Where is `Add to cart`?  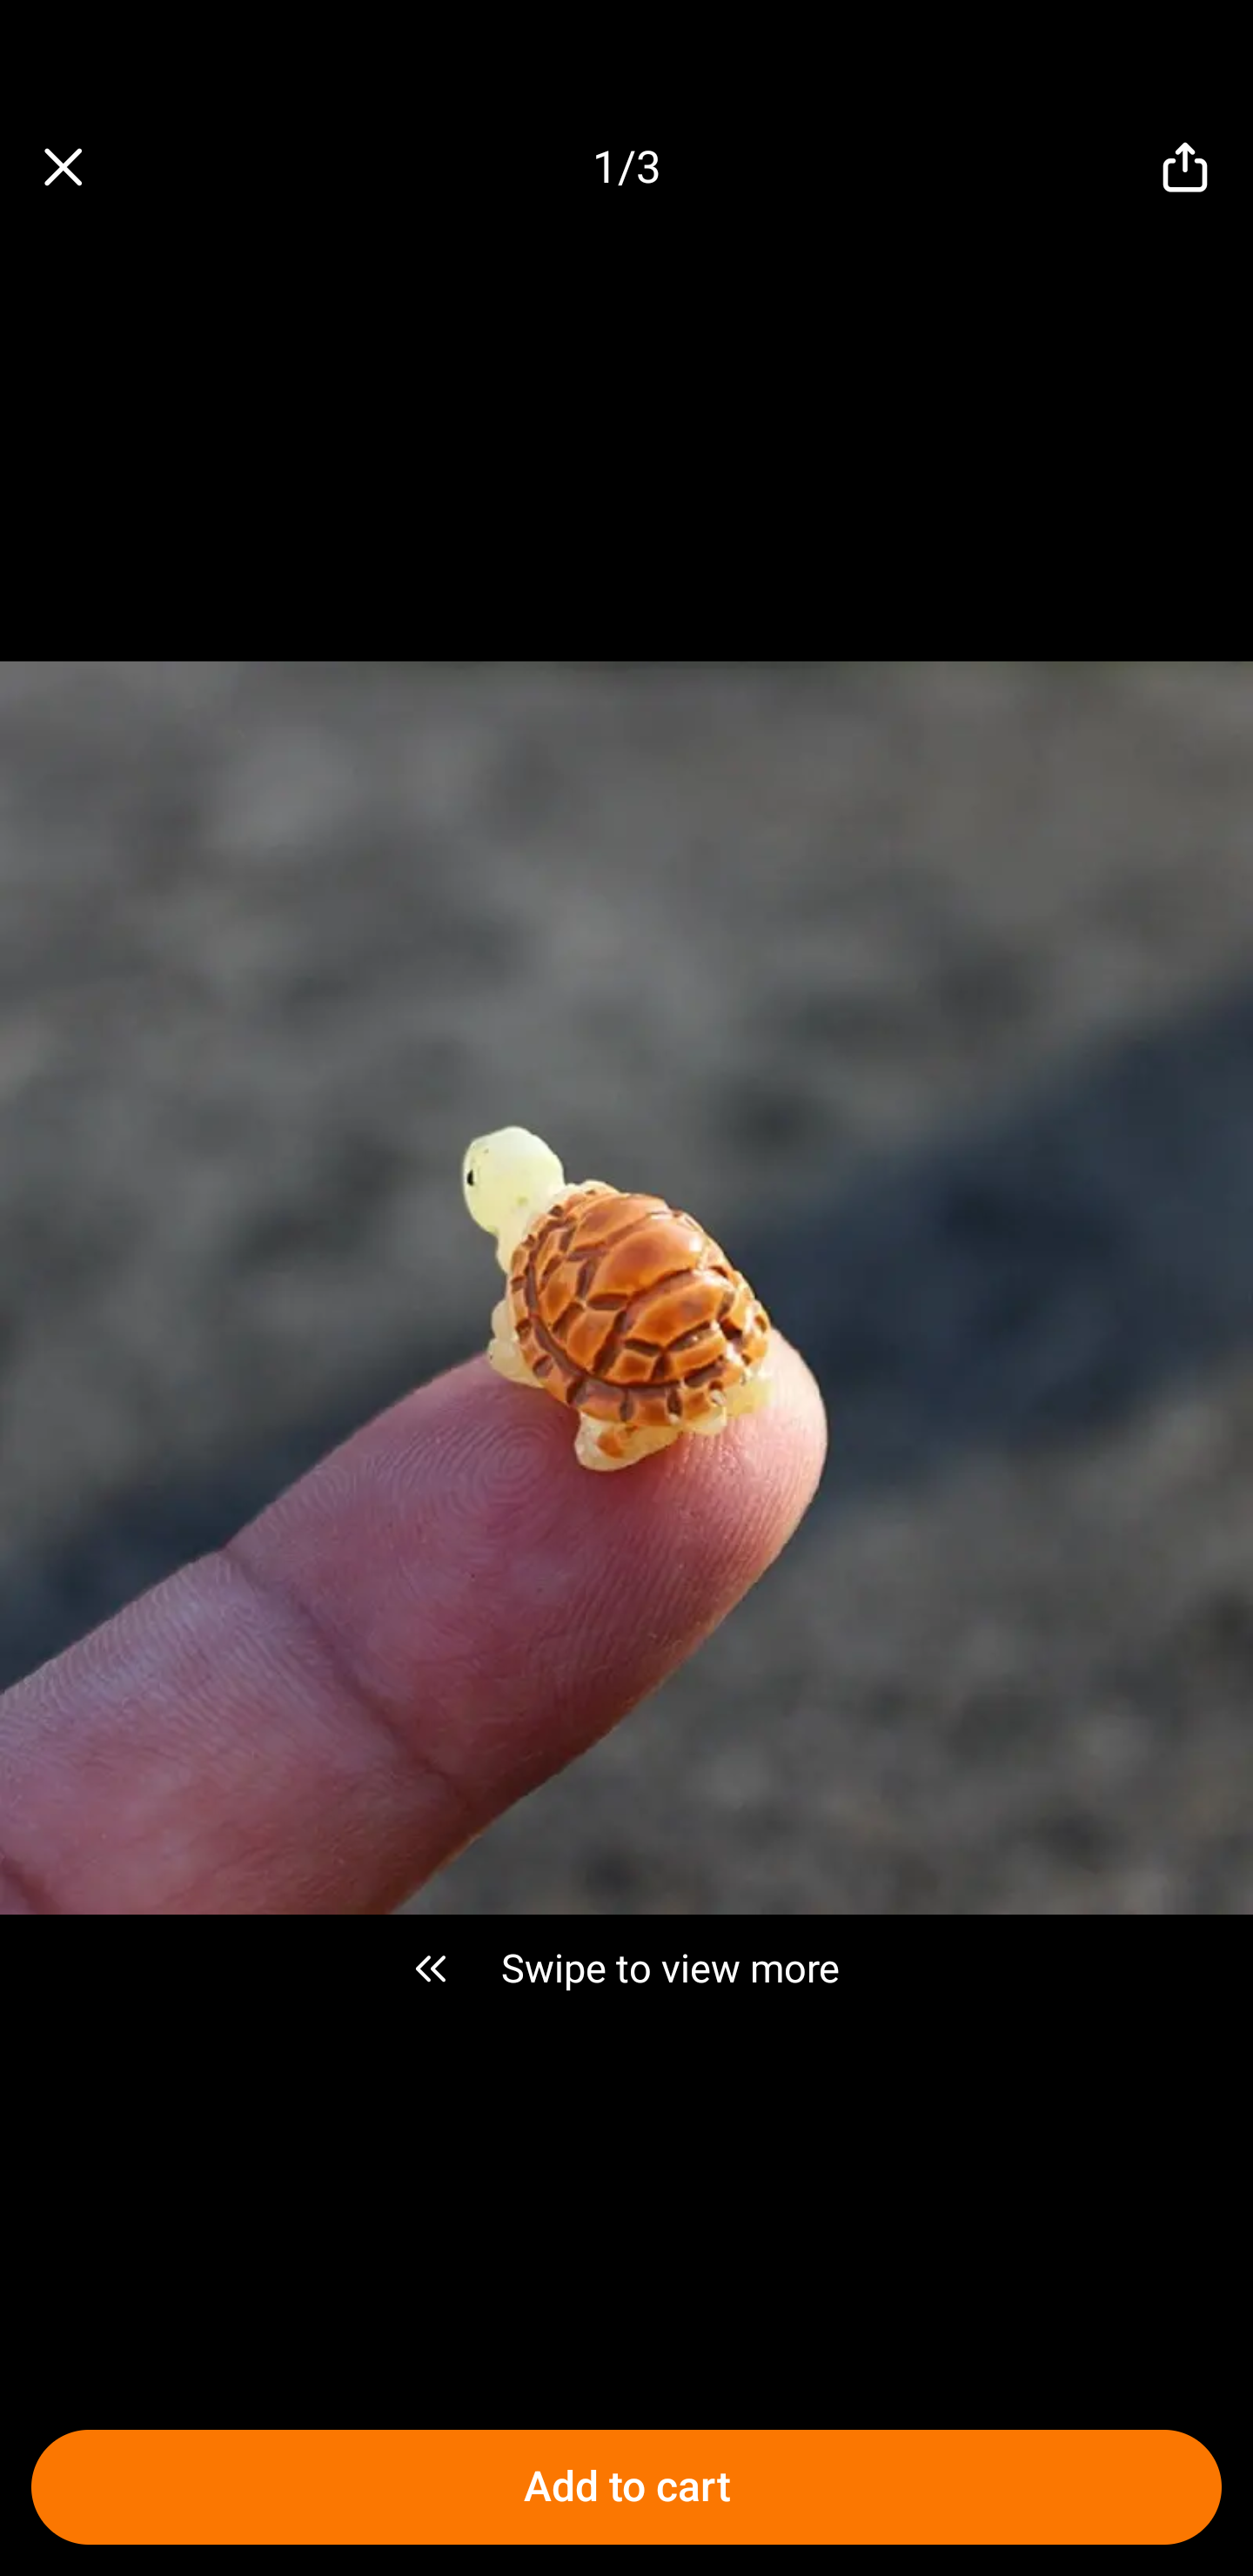
Add to cart is located at coordinates (626, 2487).